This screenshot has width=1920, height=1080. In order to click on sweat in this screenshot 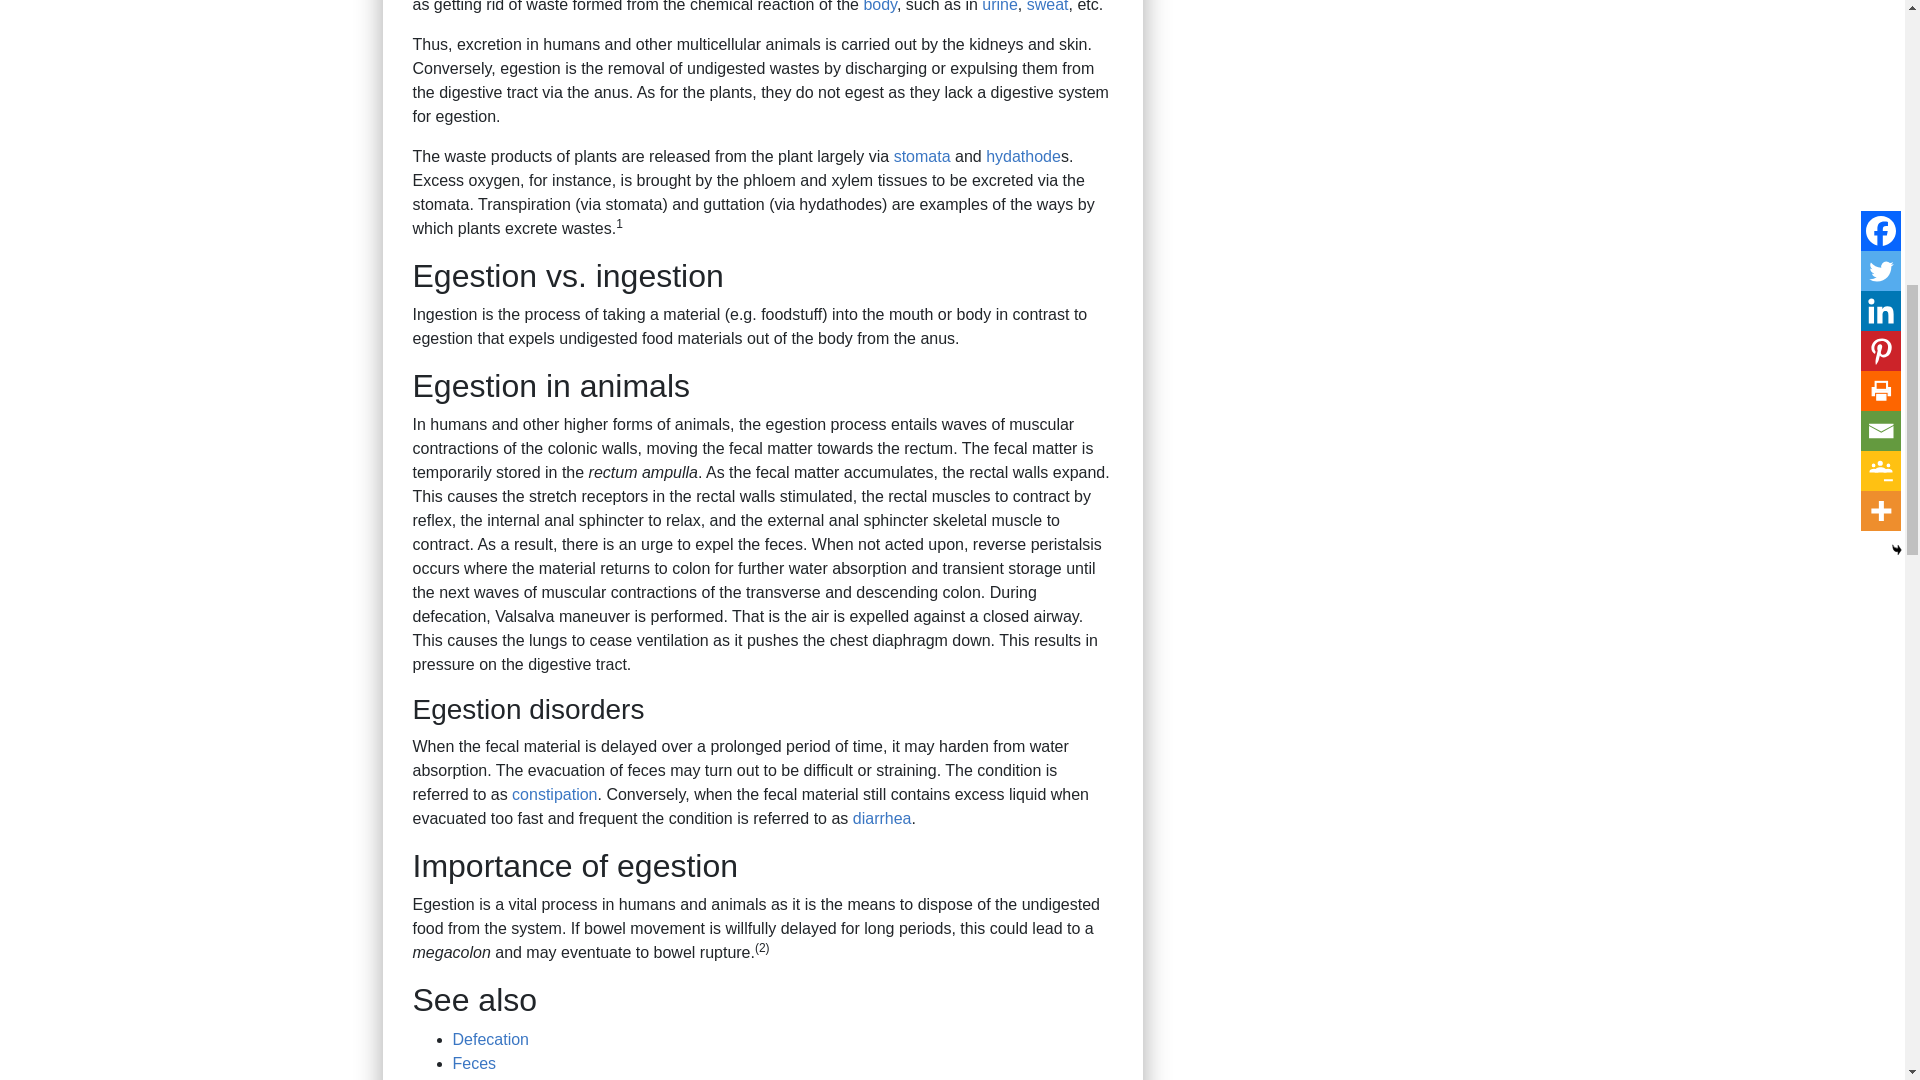, I will do `click(1048, 6)`.